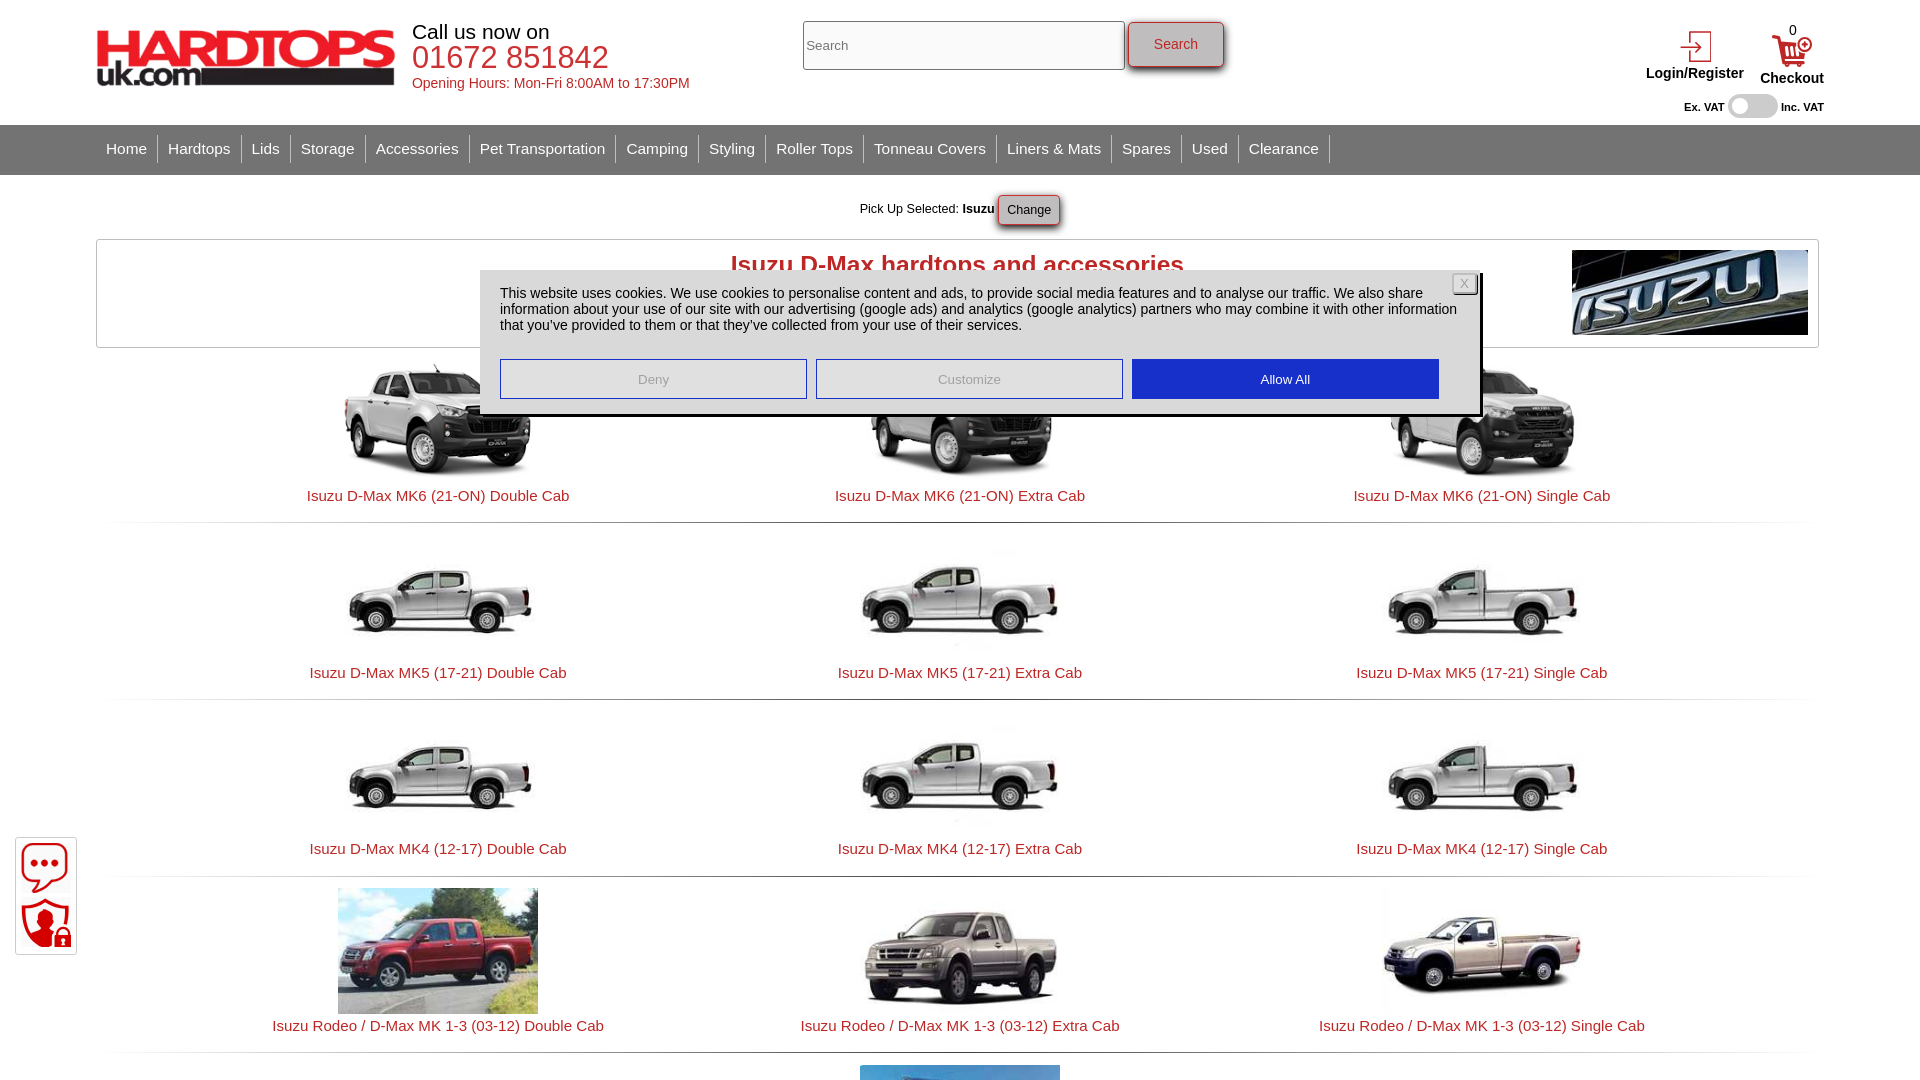 This screenshot has height=1080, width=1920. Describe the element at coordinates (815, 149) in the screenshot. I see `Roller Tops` at that location.